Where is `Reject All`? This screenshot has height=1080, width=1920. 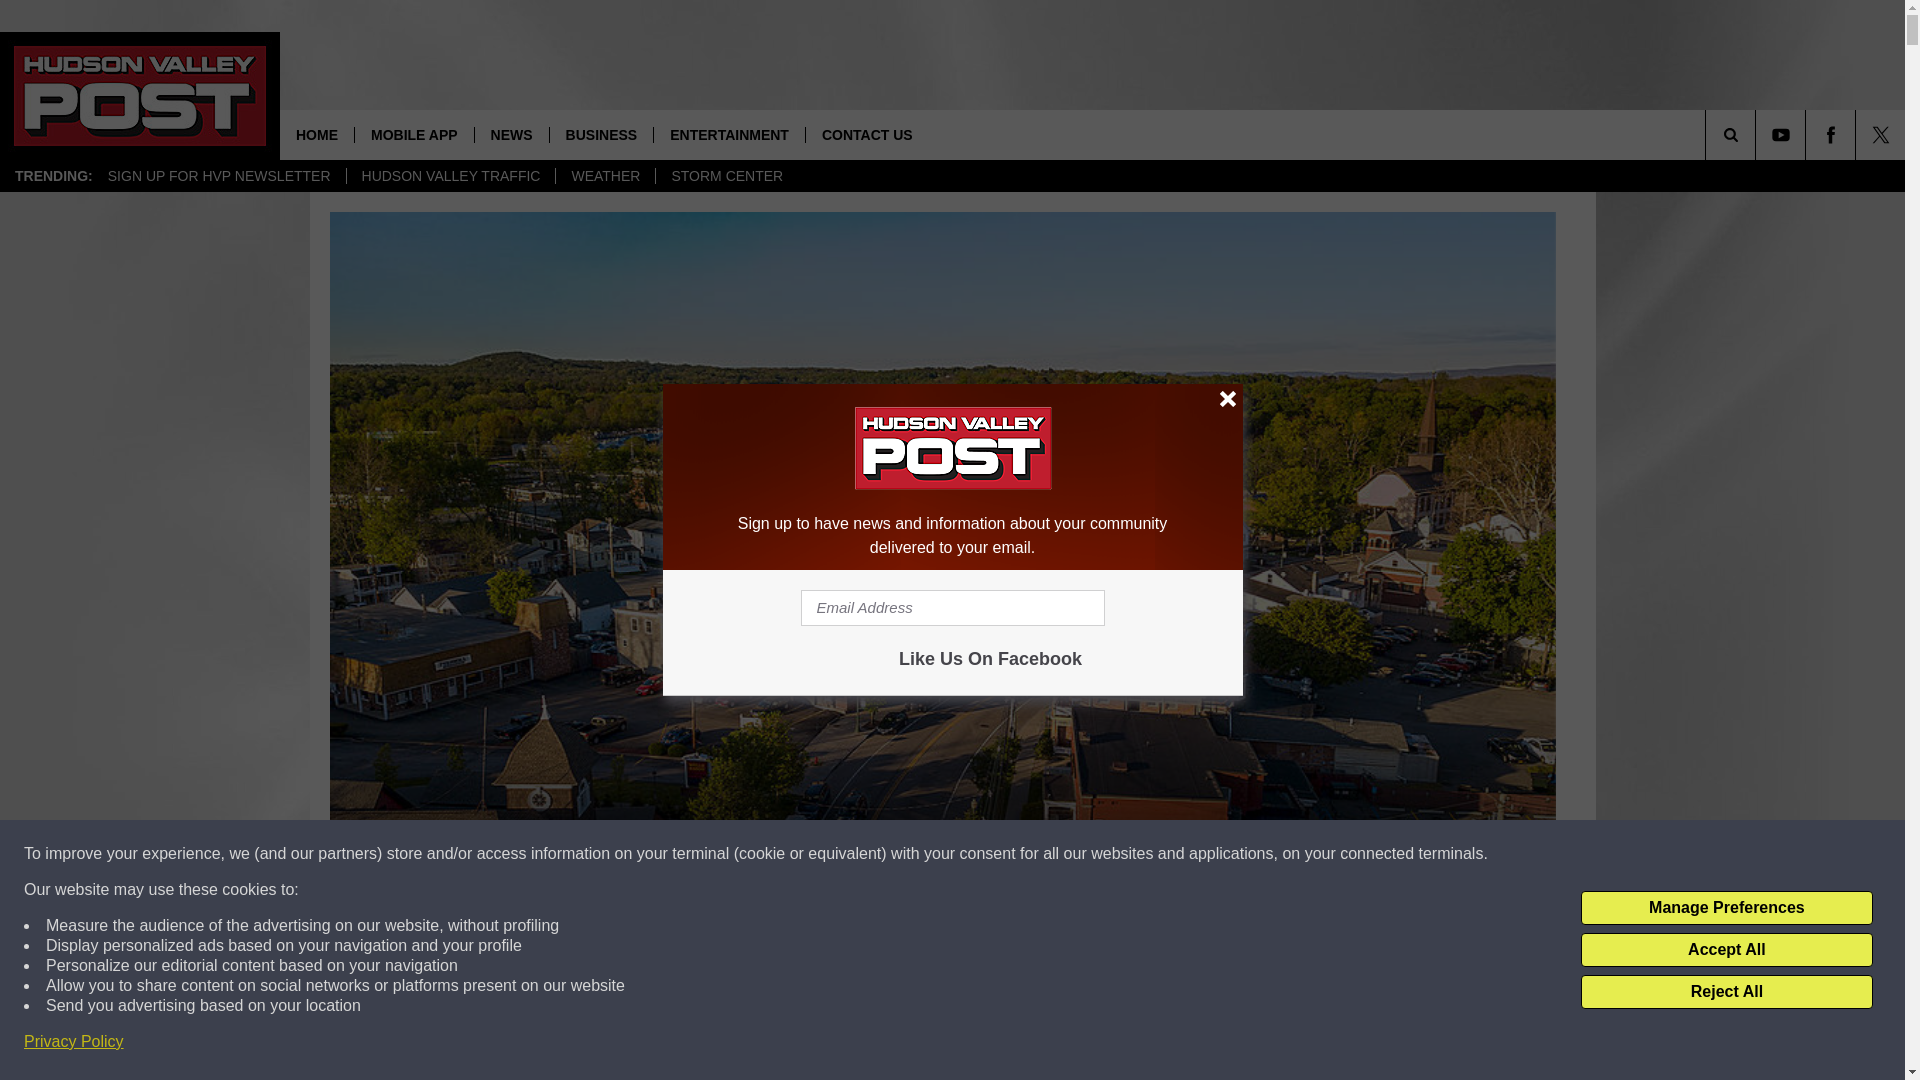 Reject All is located at coordinates (1726, 992).